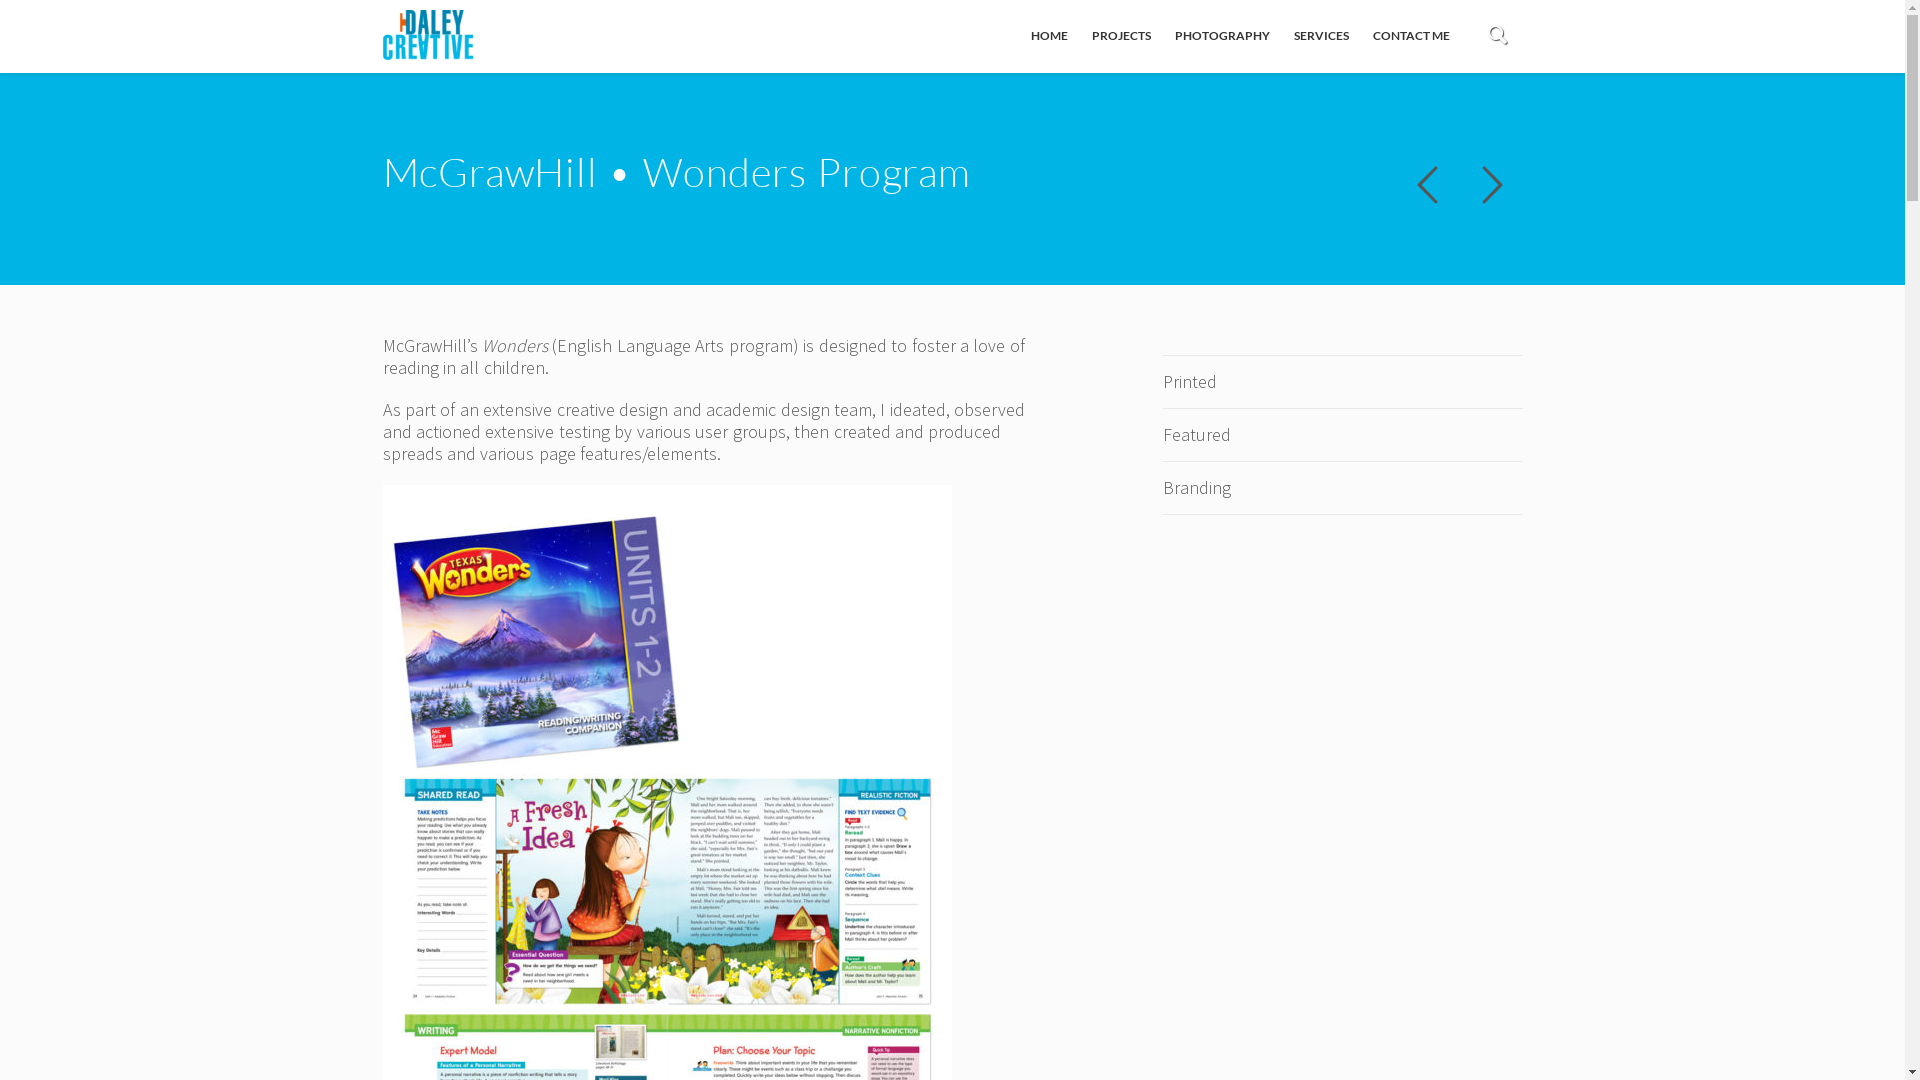  I want to click on Branding, so click(1196, 488).